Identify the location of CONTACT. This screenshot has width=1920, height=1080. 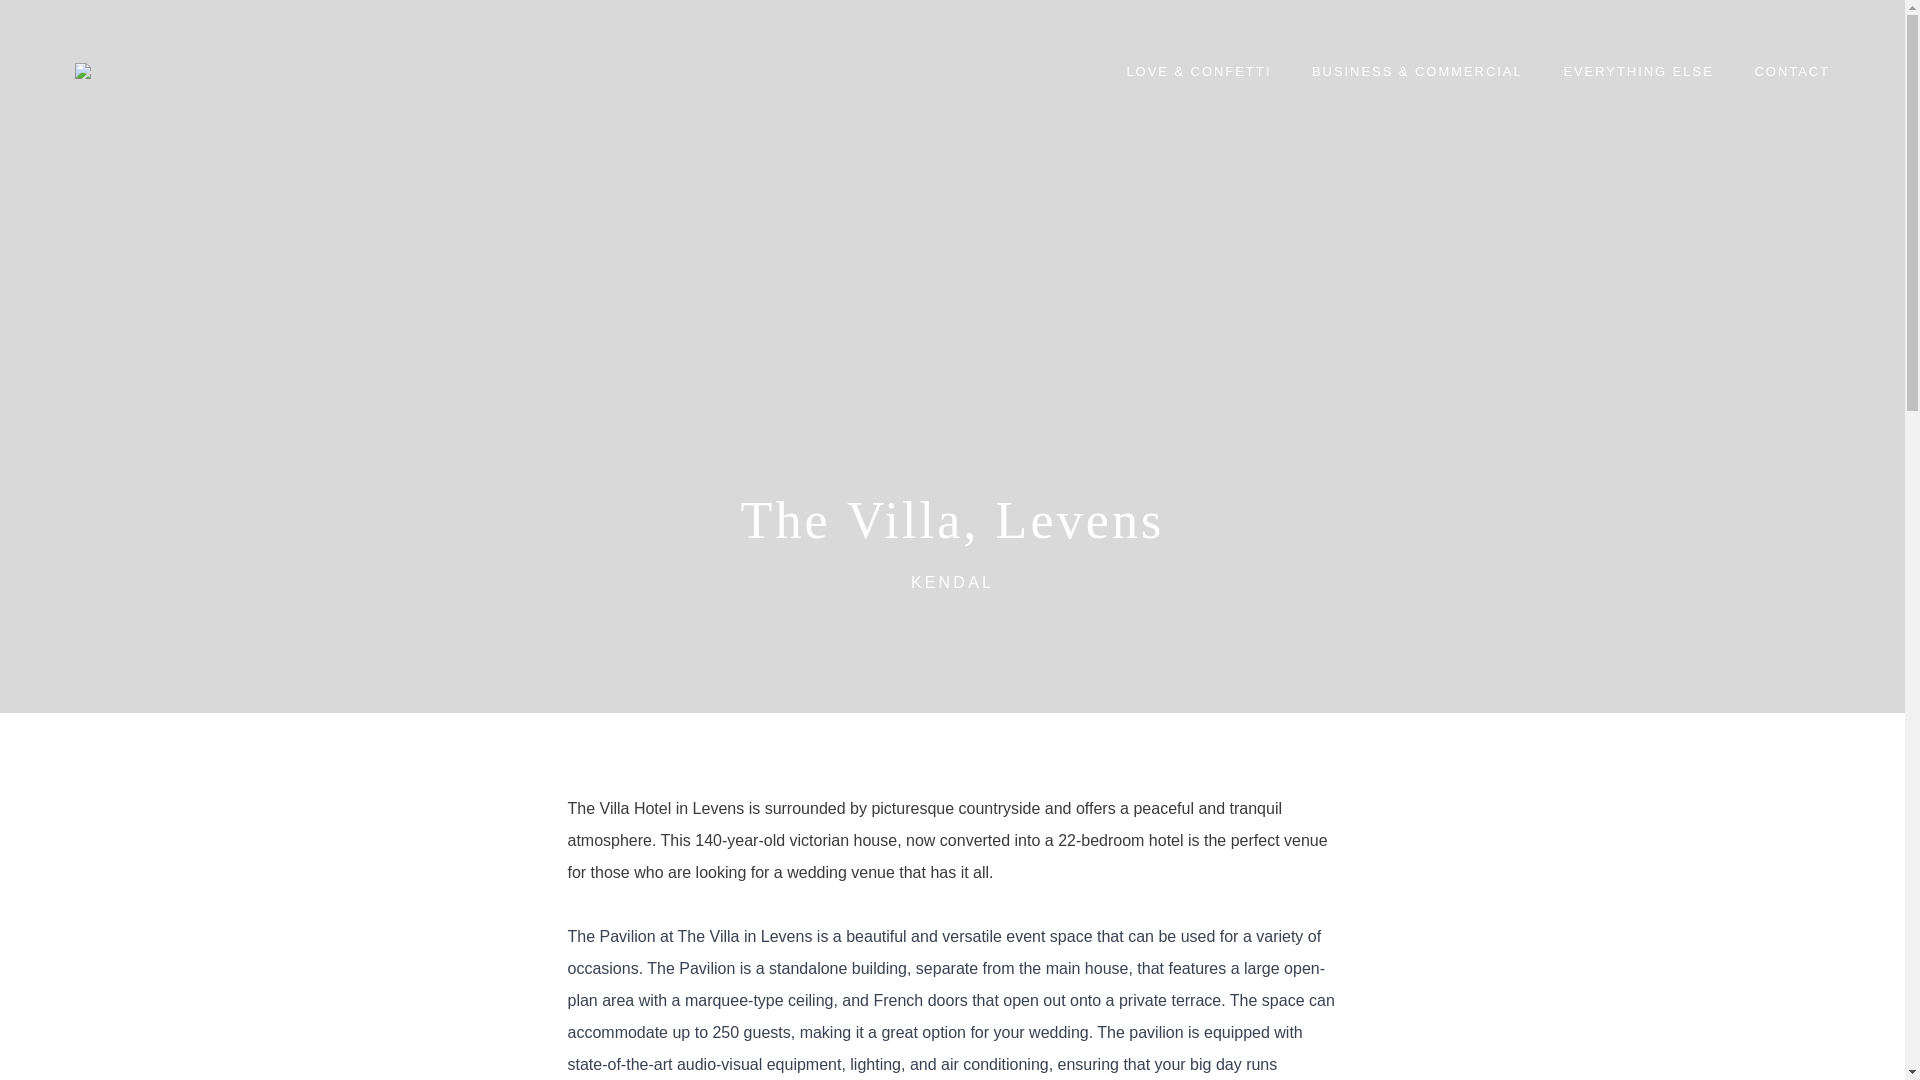
(1792, 72).